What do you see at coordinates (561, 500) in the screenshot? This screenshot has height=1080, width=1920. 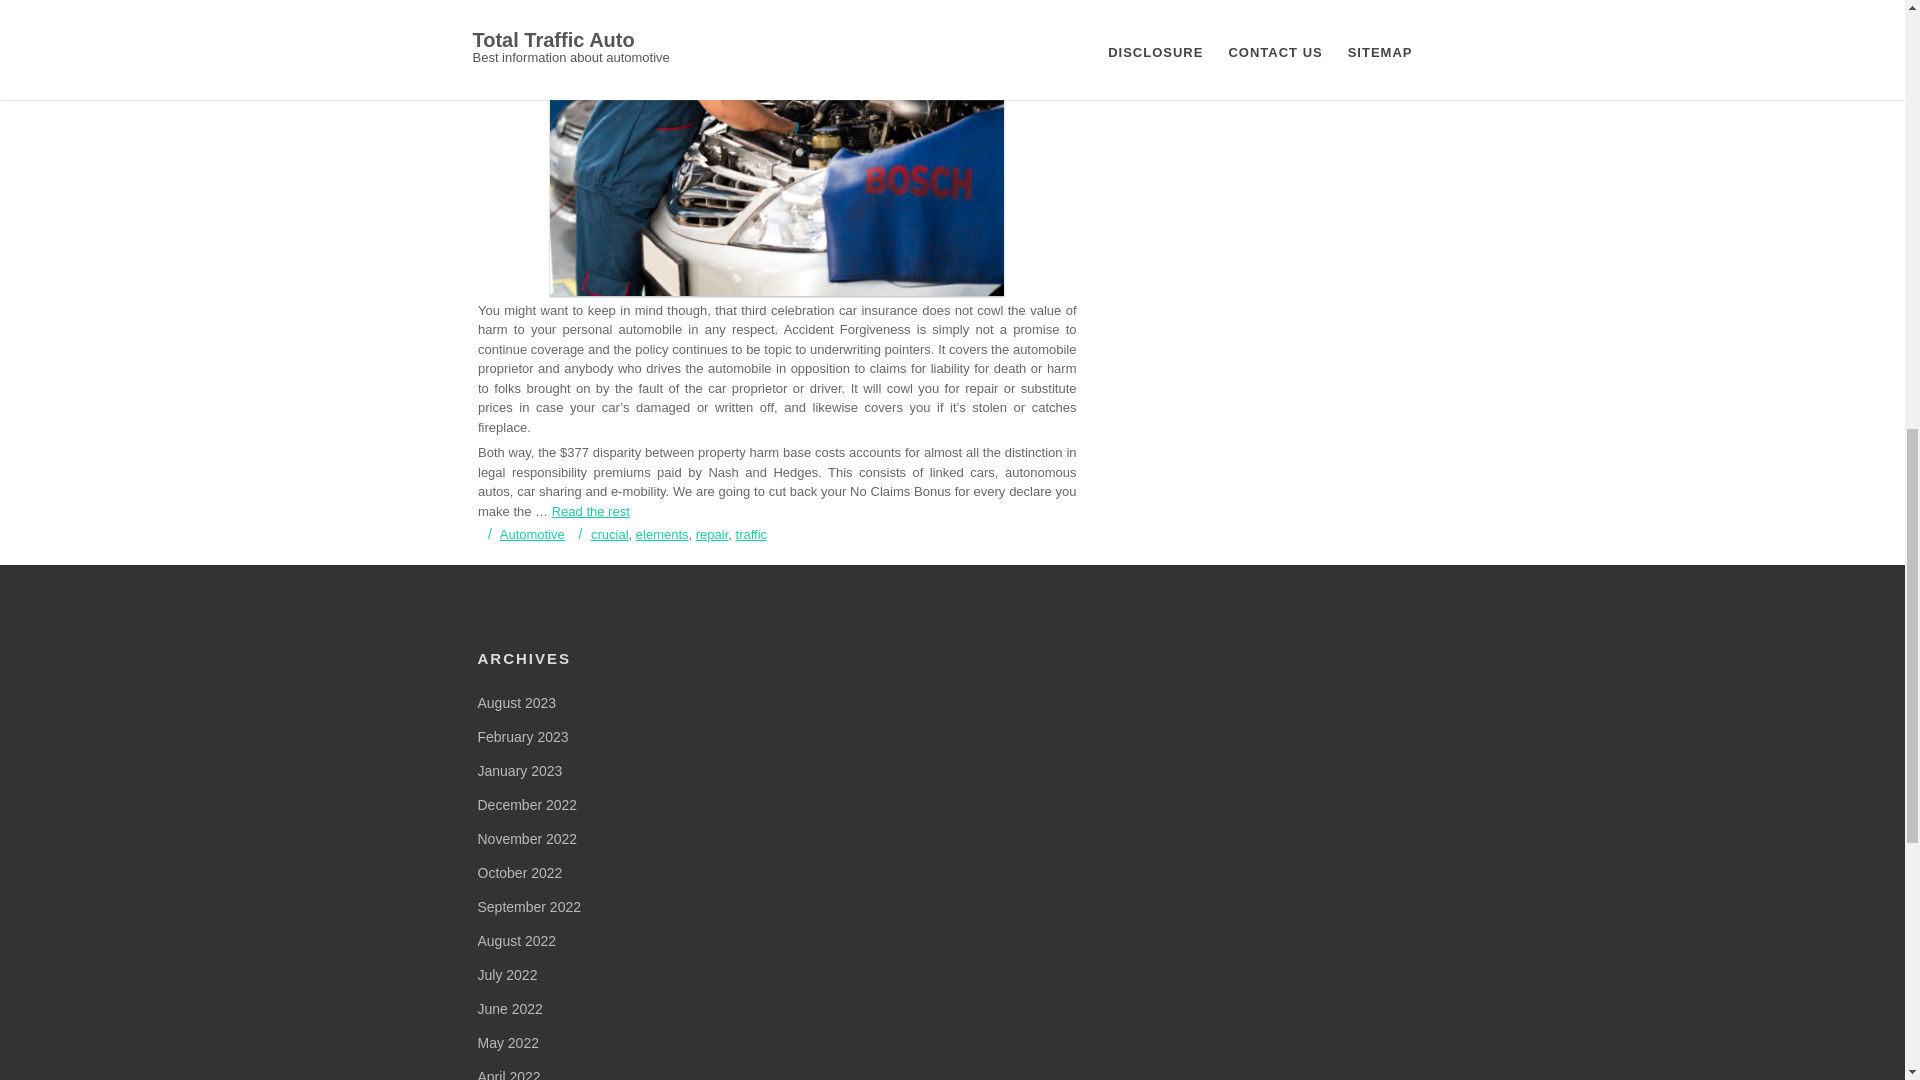 I see `Automotive` at bounding box center [561, 500].